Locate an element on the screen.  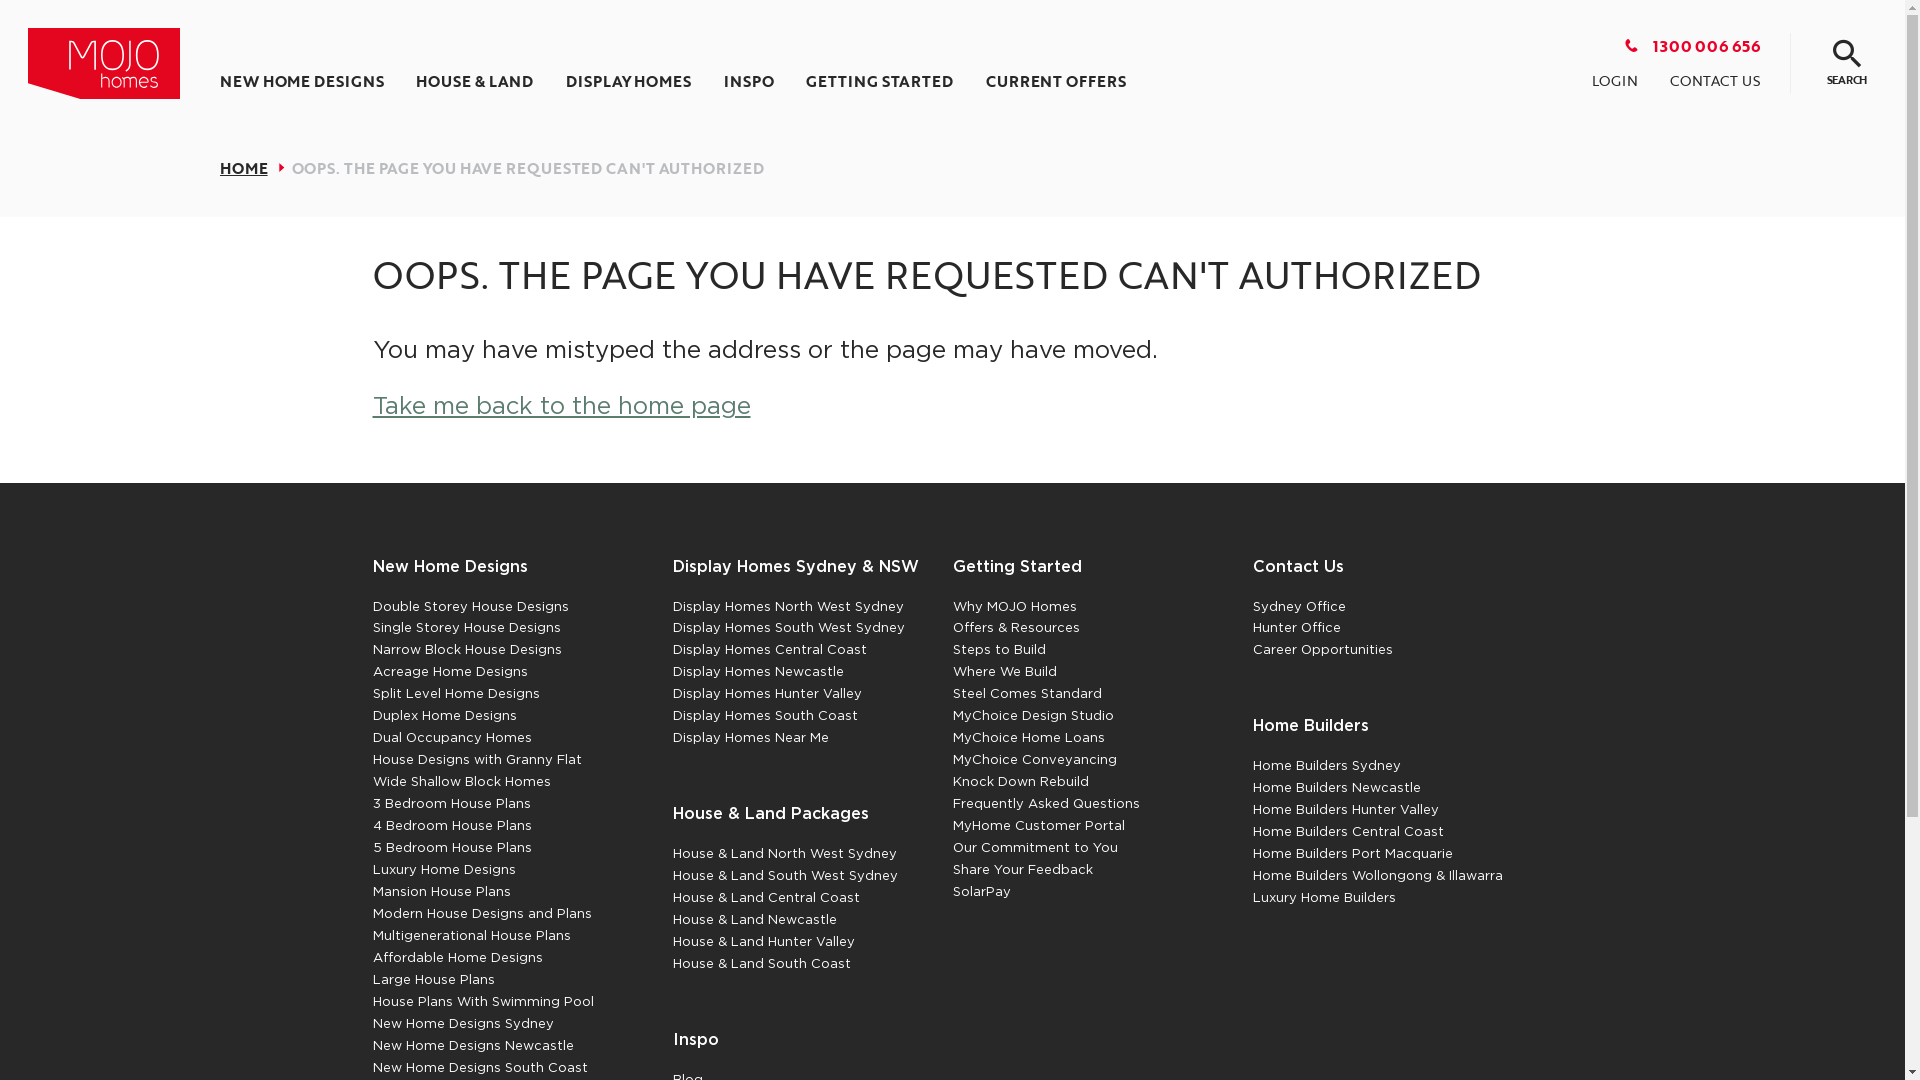
House & Land North West Sydney is located at coordinates (784, 854).